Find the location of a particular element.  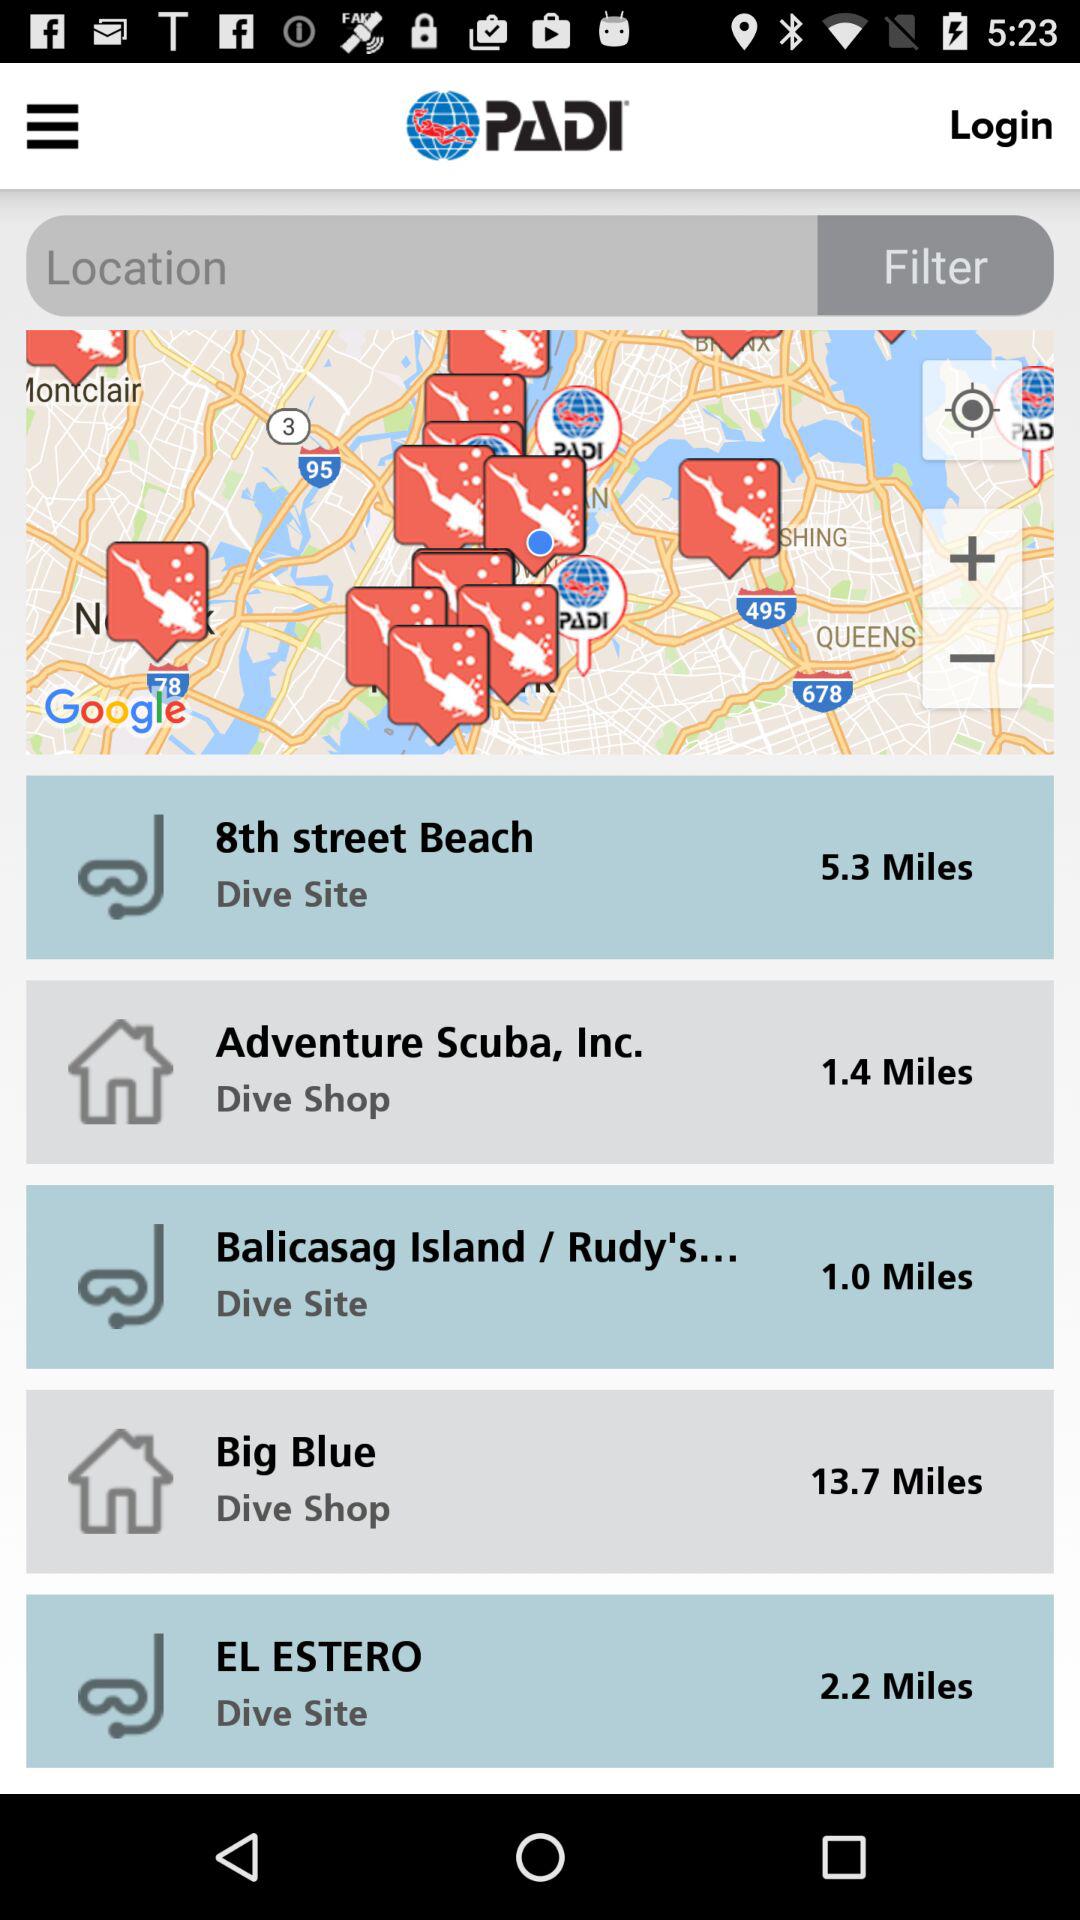

select icon next to 8th street beach item is located at coordinates (908, 867).